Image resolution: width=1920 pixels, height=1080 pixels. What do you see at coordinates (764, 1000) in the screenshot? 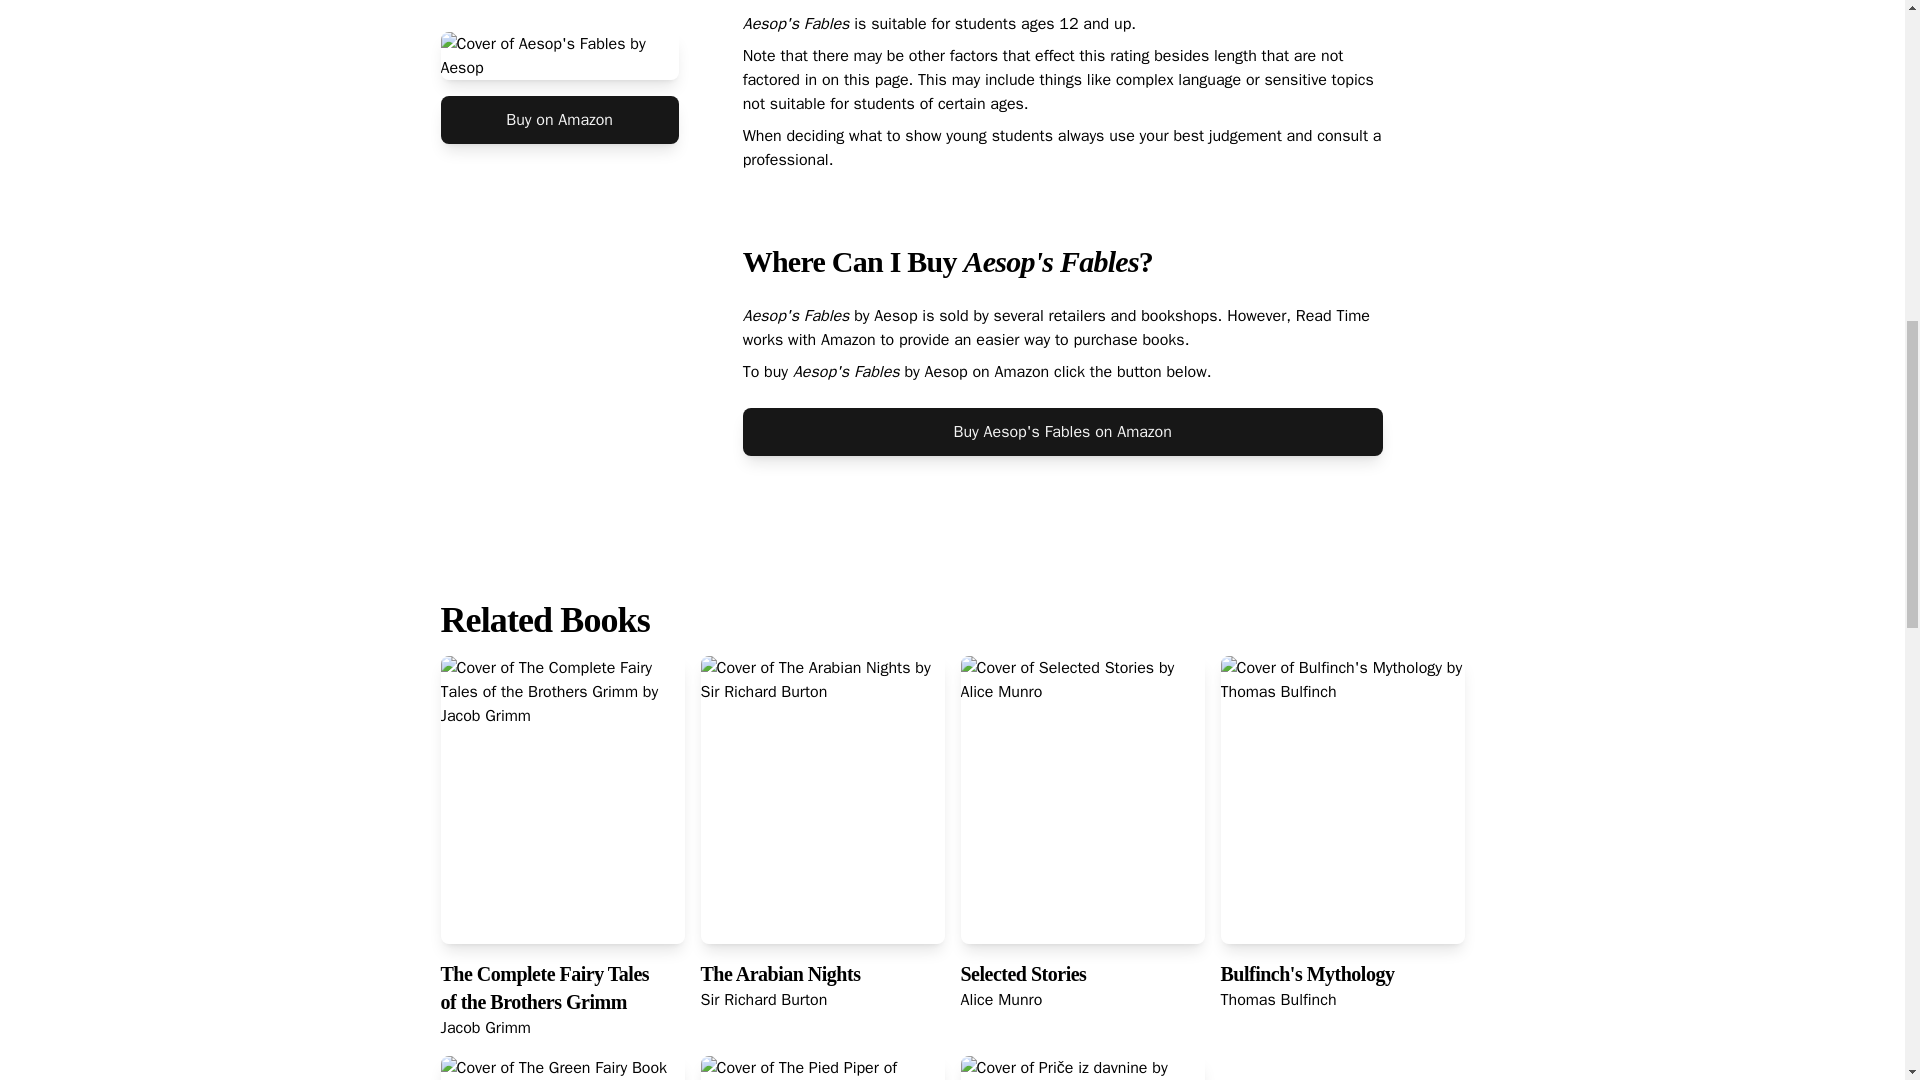
I see `Sir Richard Burton` at bounding box center [764, 1000].